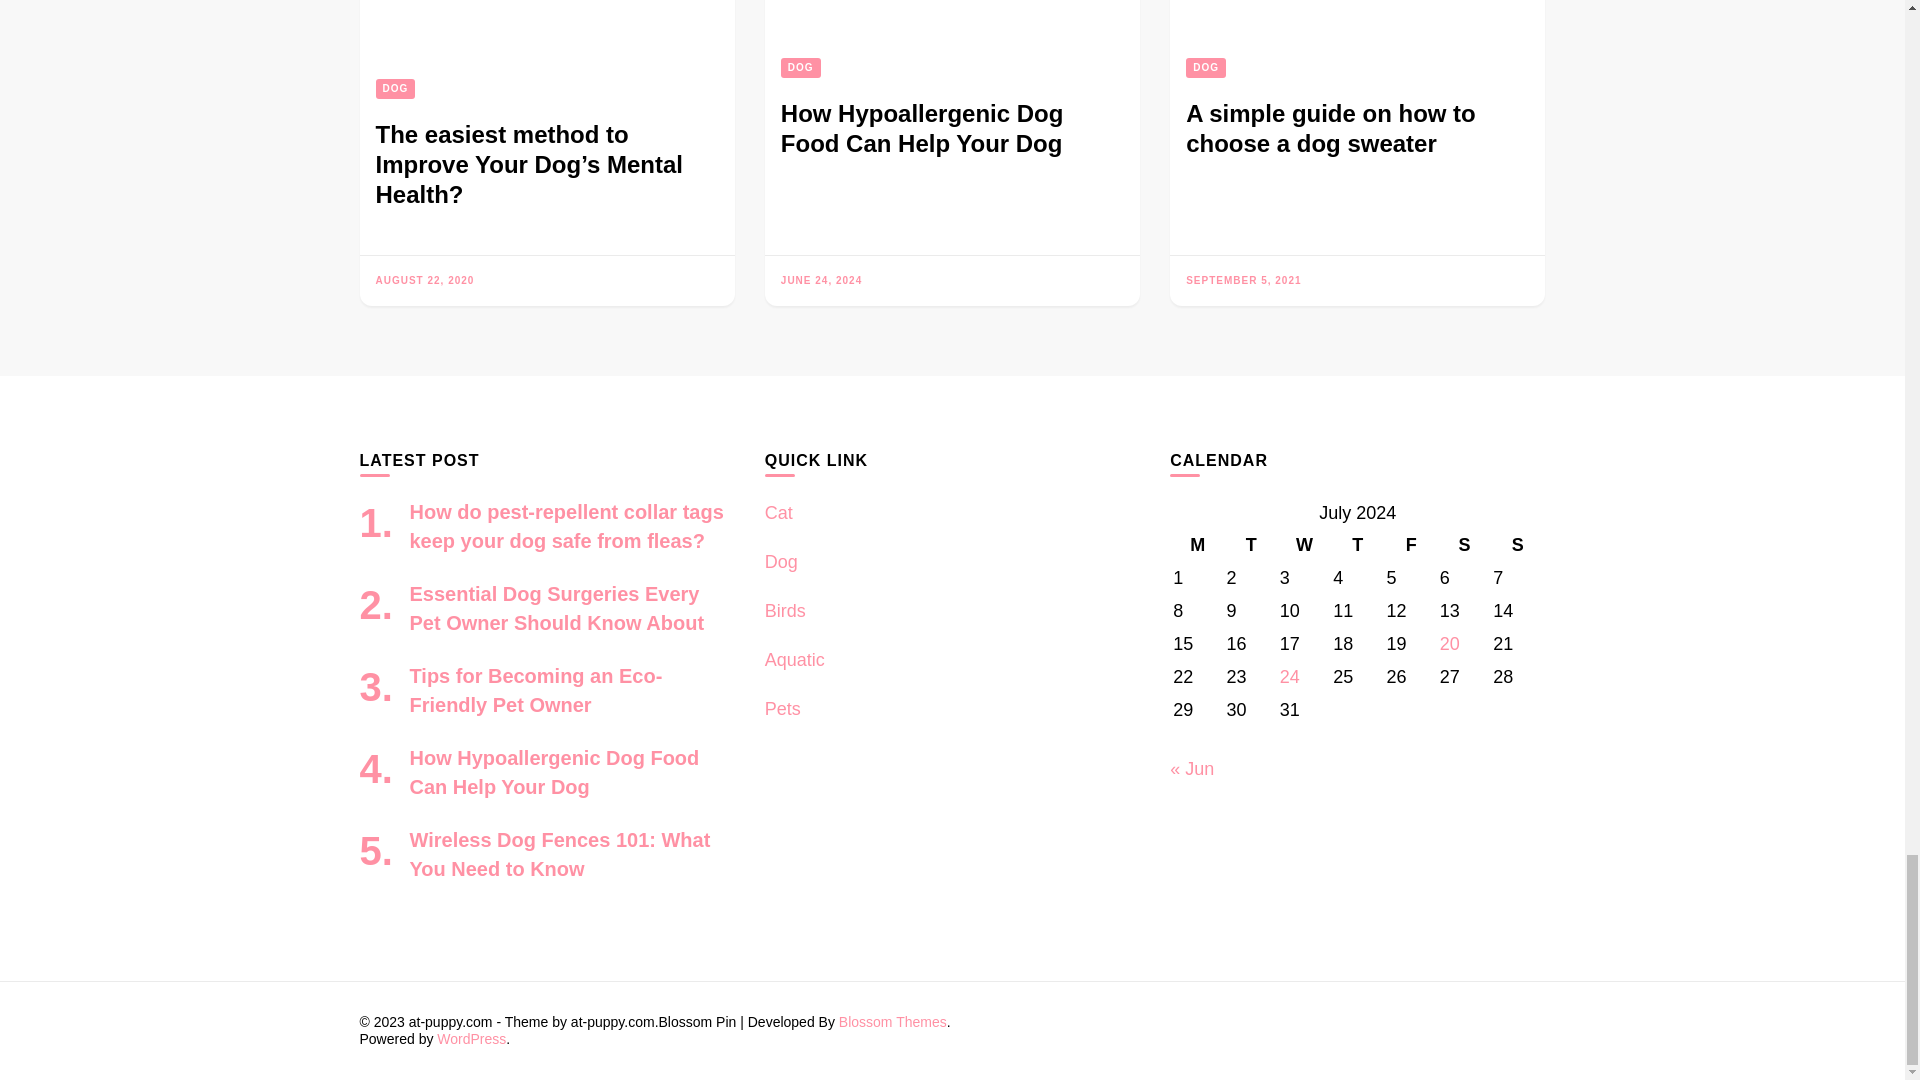 The height and width of the screenshot is (1080, 1920). Describe the element at coordinates (1197, 545) in the screenshot. I see `Monday` at that location.